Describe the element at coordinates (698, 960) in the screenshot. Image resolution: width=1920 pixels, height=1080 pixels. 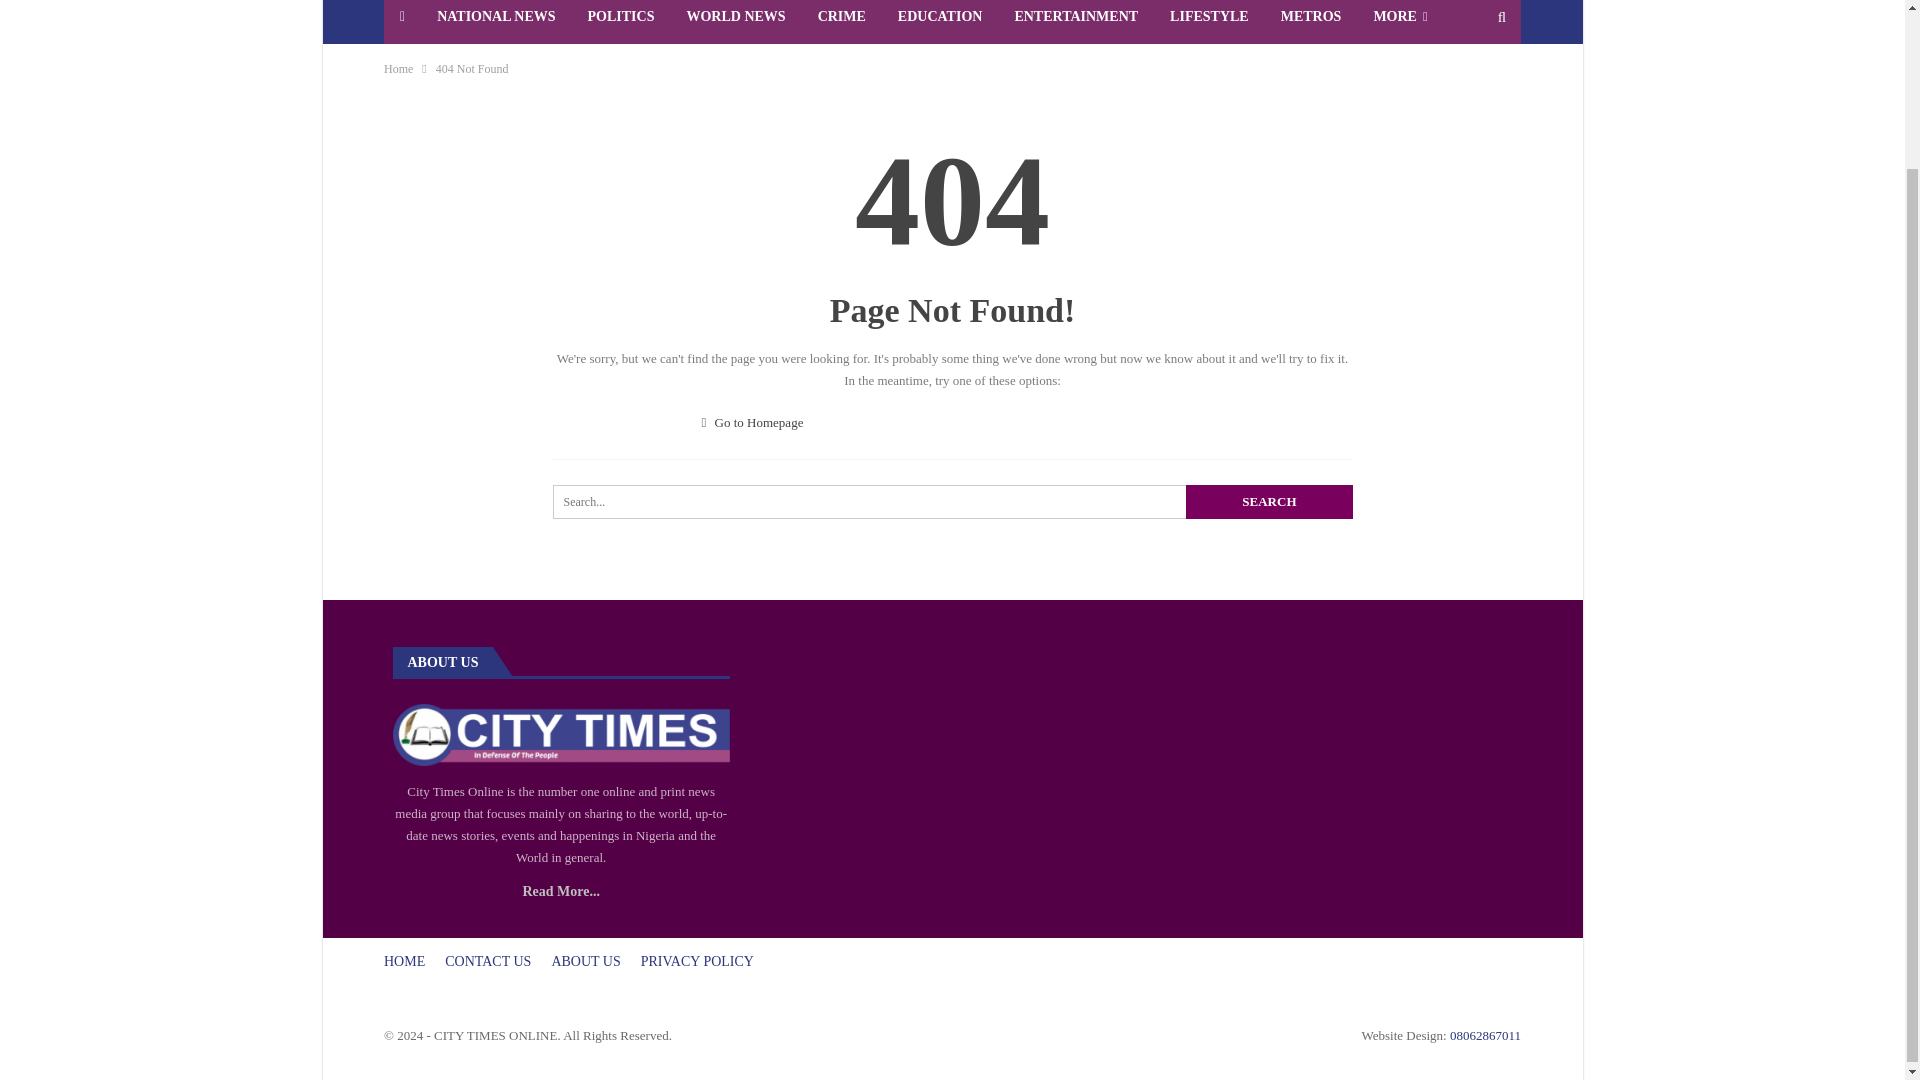
I see `PRIVACY POLICY` at that location.